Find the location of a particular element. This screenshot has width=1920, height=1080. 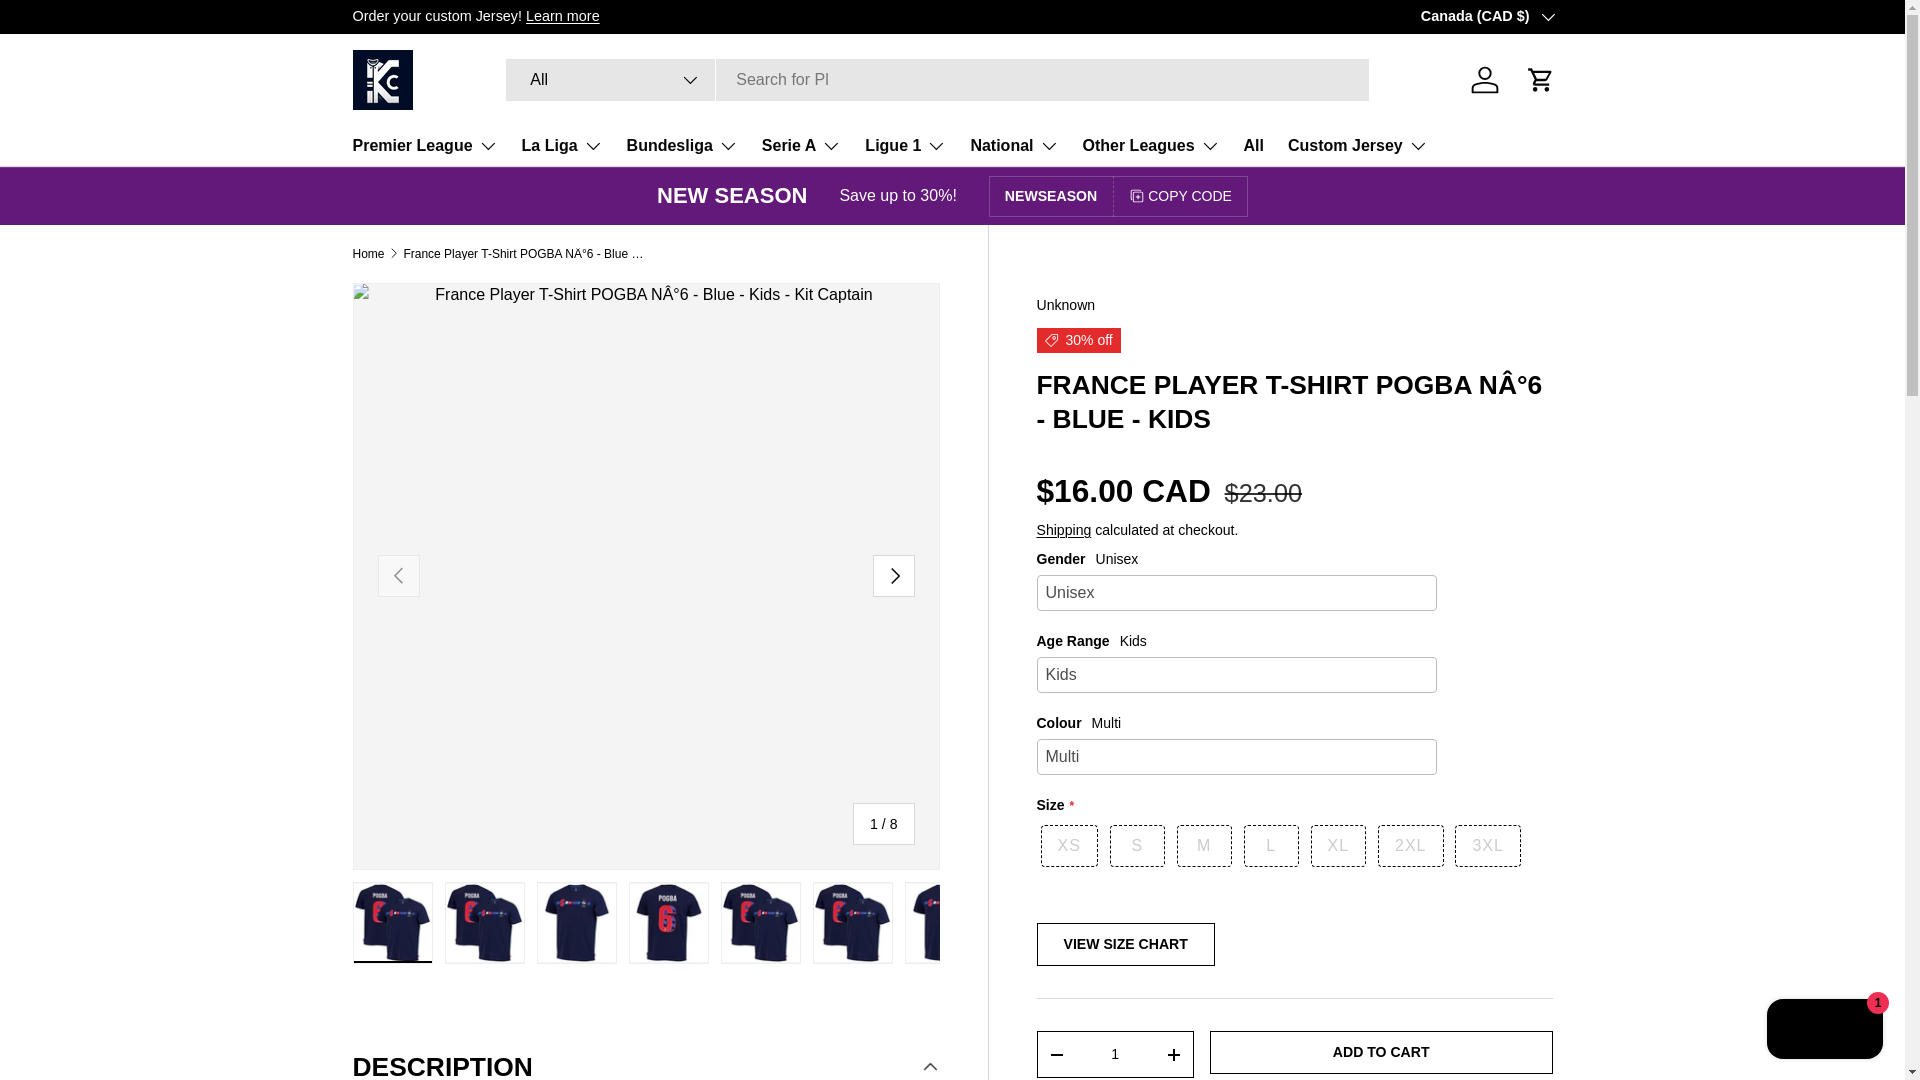

SKIP TO CONTENT is located at coordinates (90, 28).